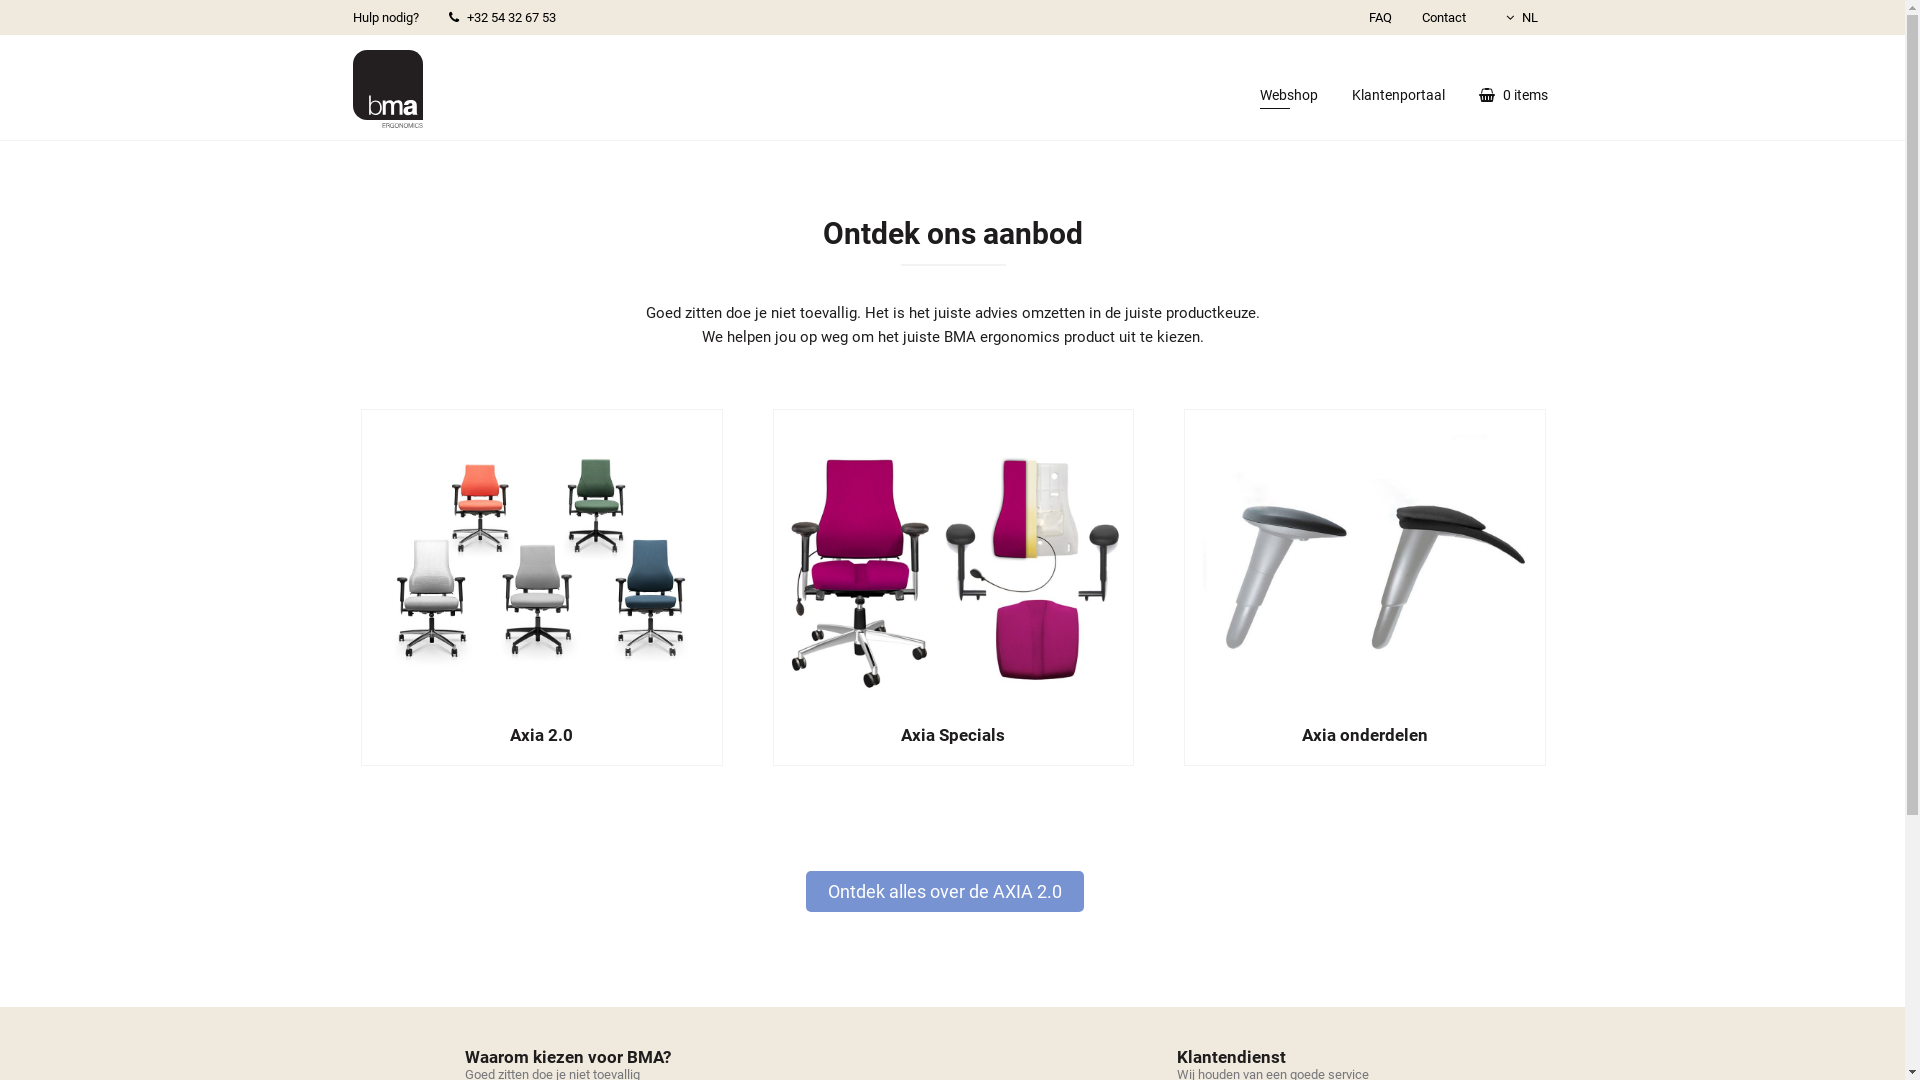 This screenshot has height=1080, width=1920. I want to click on 0 items, so click(1514, 88).